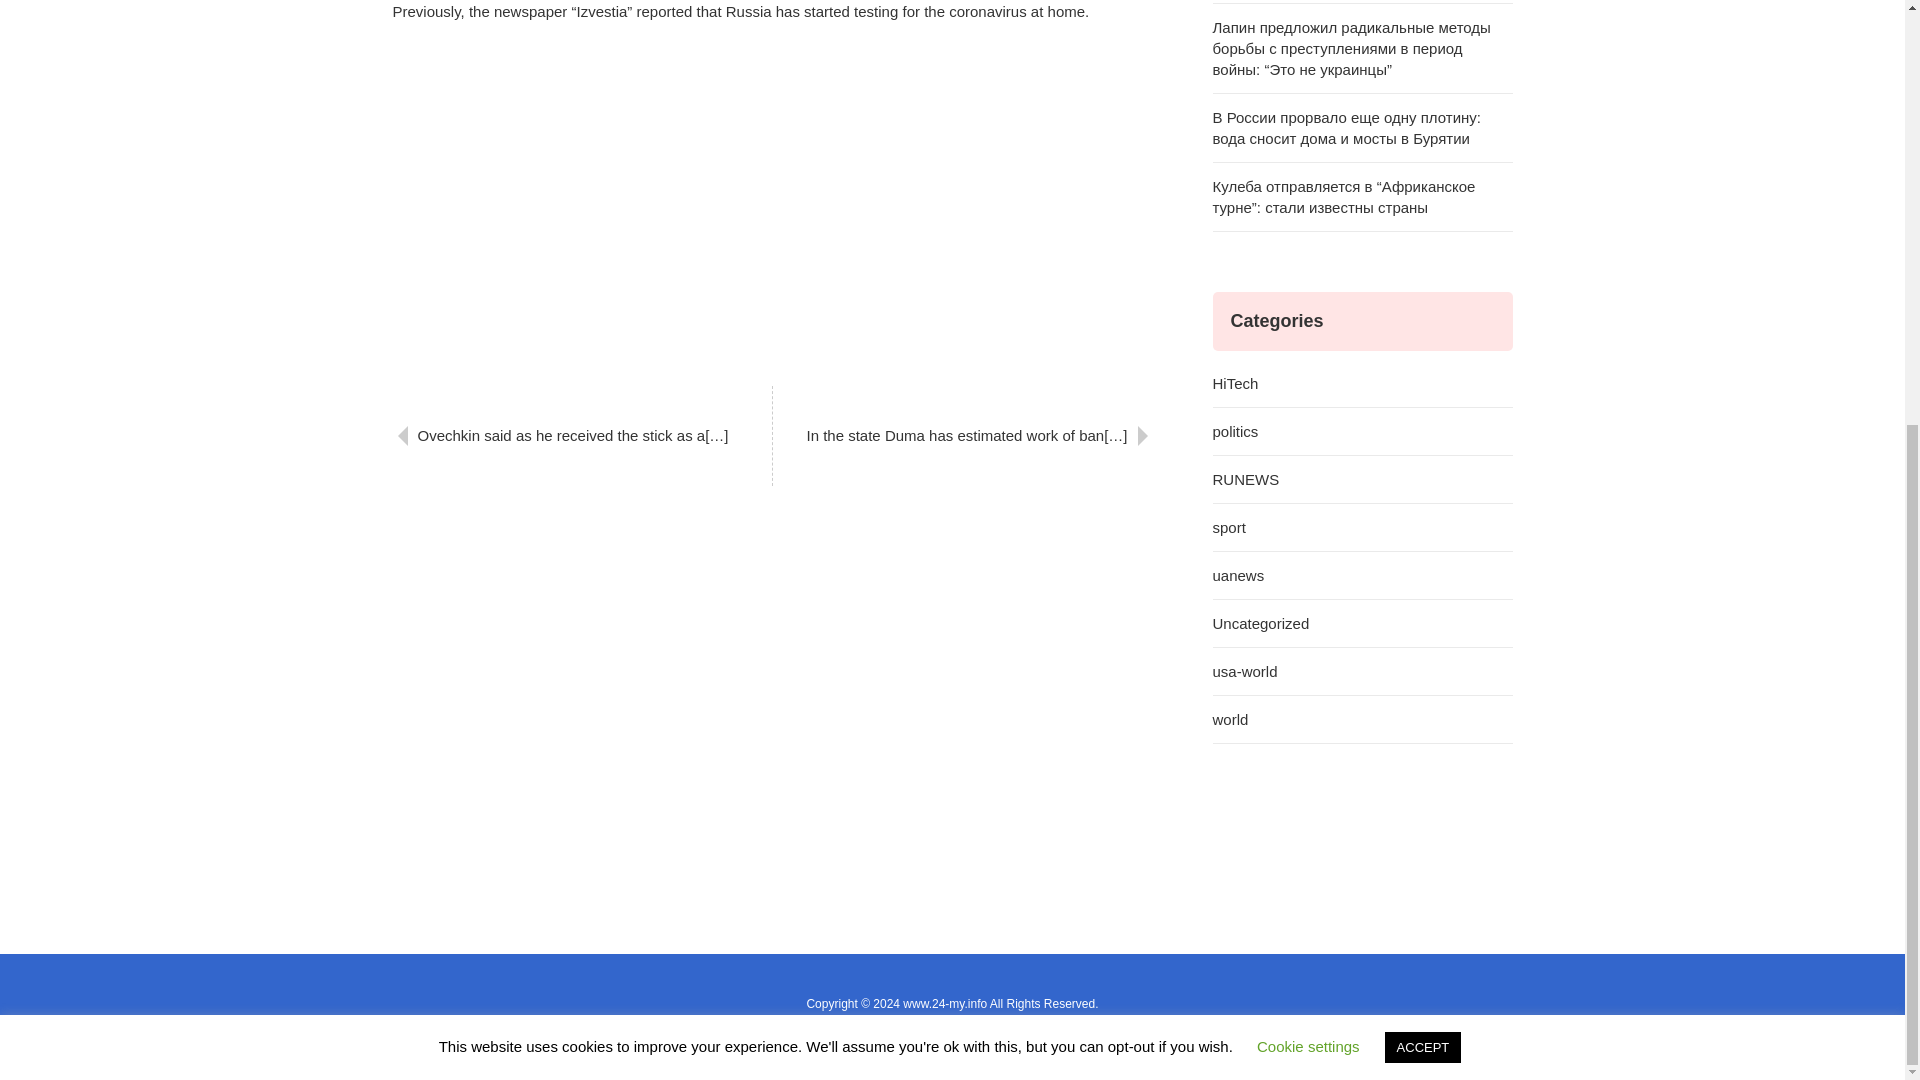 Image resolution: width=1920 pixels, height=1080 pixels. I want to click on Cookie settings, so click(1308, 354).